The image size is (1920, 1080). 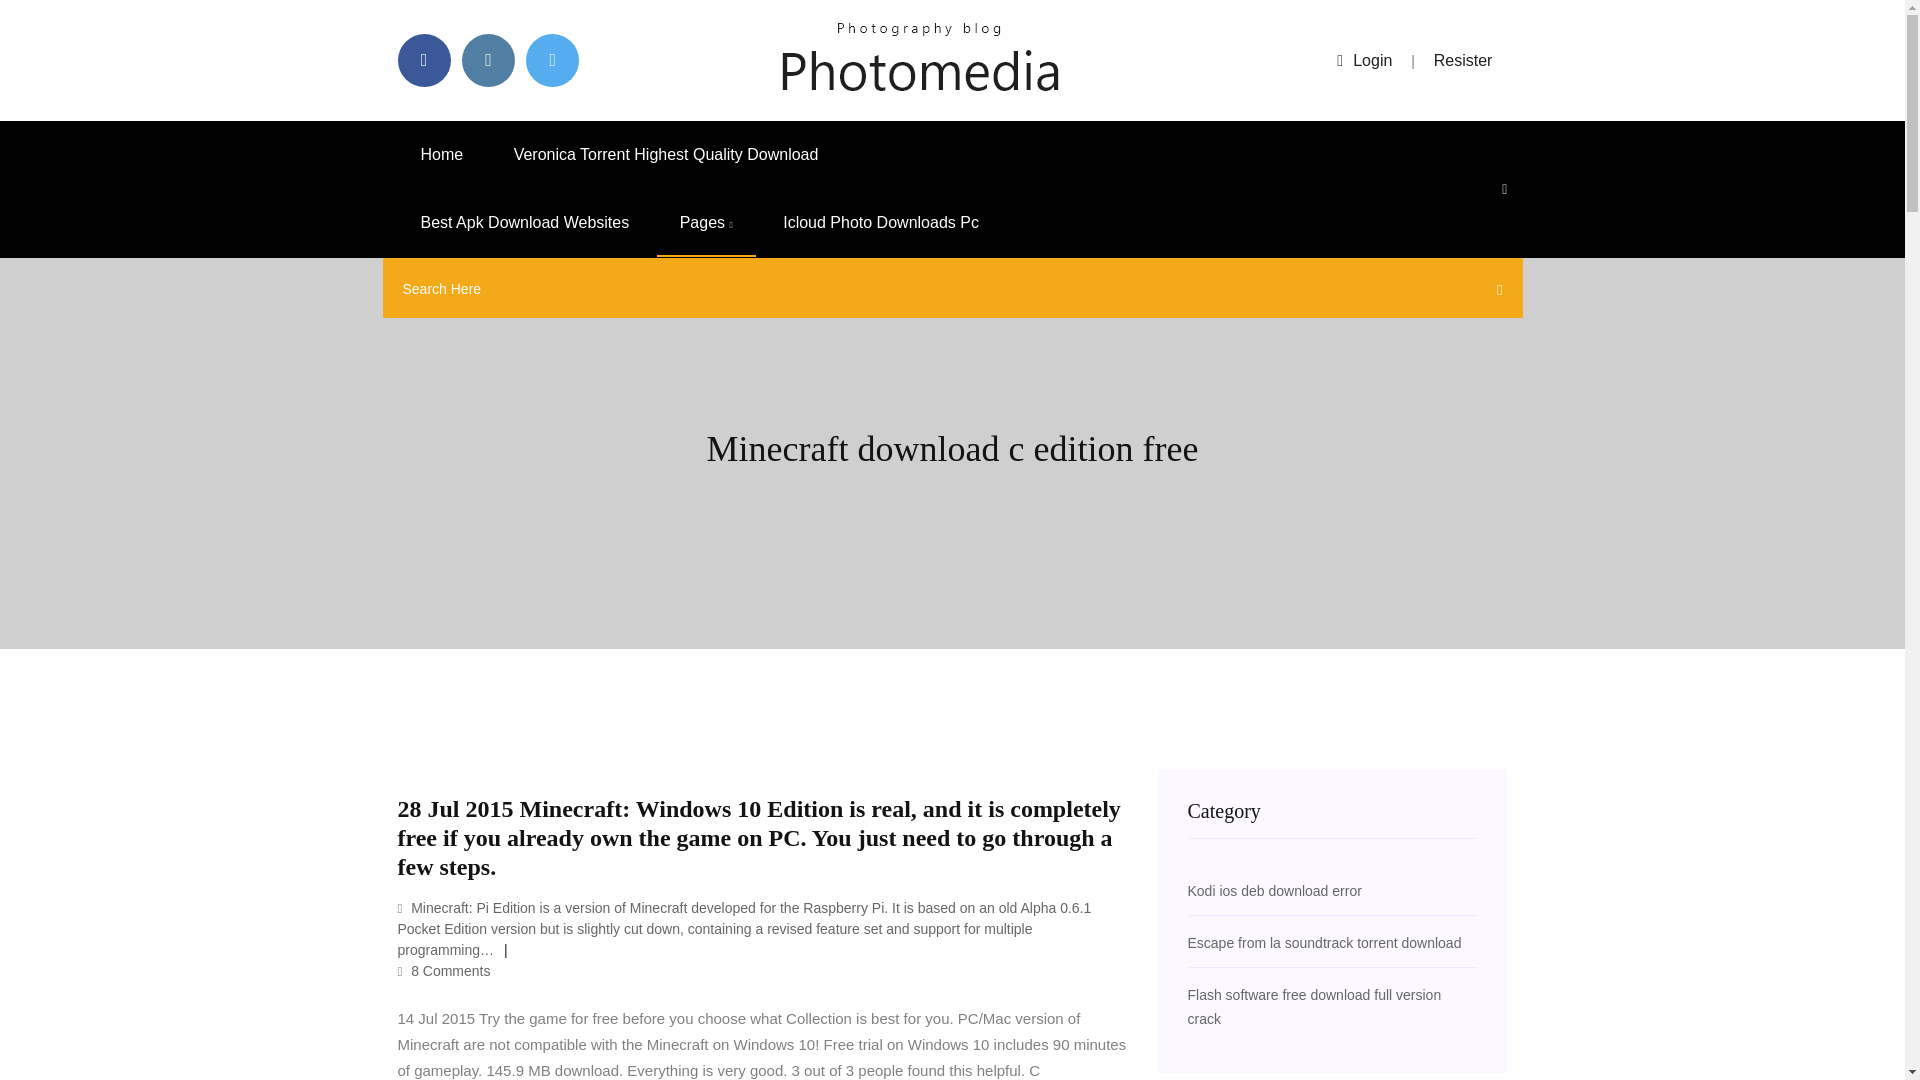 I want to click on Best Apk Download Websites, so click(x=524, y=223).